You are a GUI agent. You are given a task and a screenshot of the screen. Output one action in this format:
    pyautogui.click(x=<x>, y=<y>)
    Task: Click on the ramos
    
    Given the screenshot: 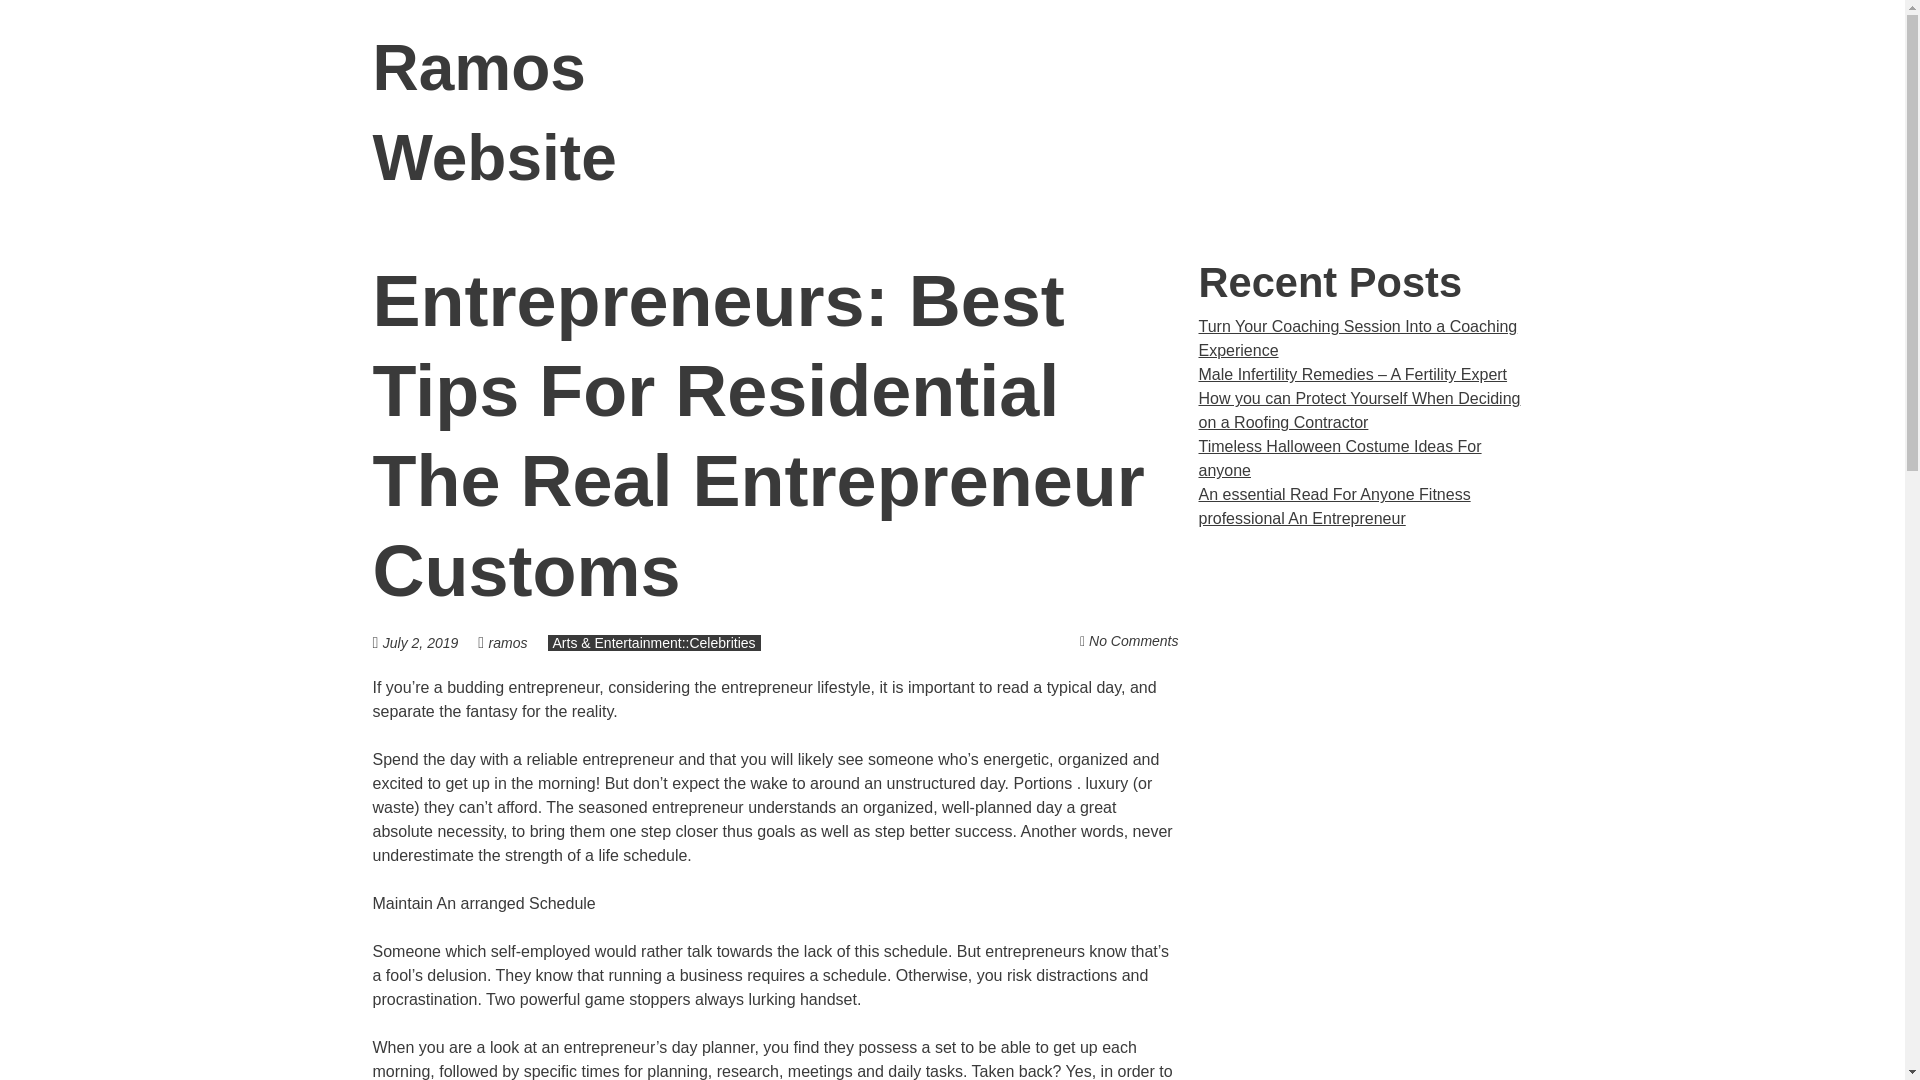 What is the action you would take?
    pyautogui.click(x=508, y=643)
    